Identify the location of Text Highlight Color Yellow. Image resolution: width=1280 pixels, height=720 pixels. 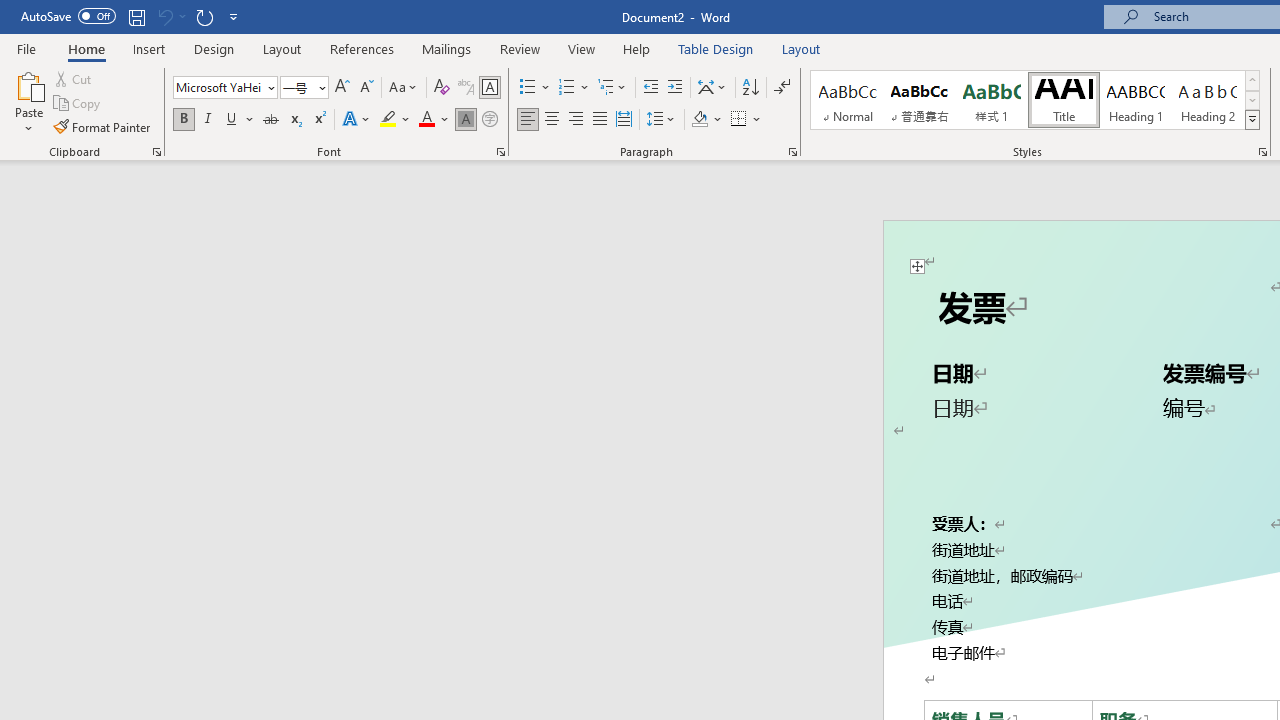
(388, 120).